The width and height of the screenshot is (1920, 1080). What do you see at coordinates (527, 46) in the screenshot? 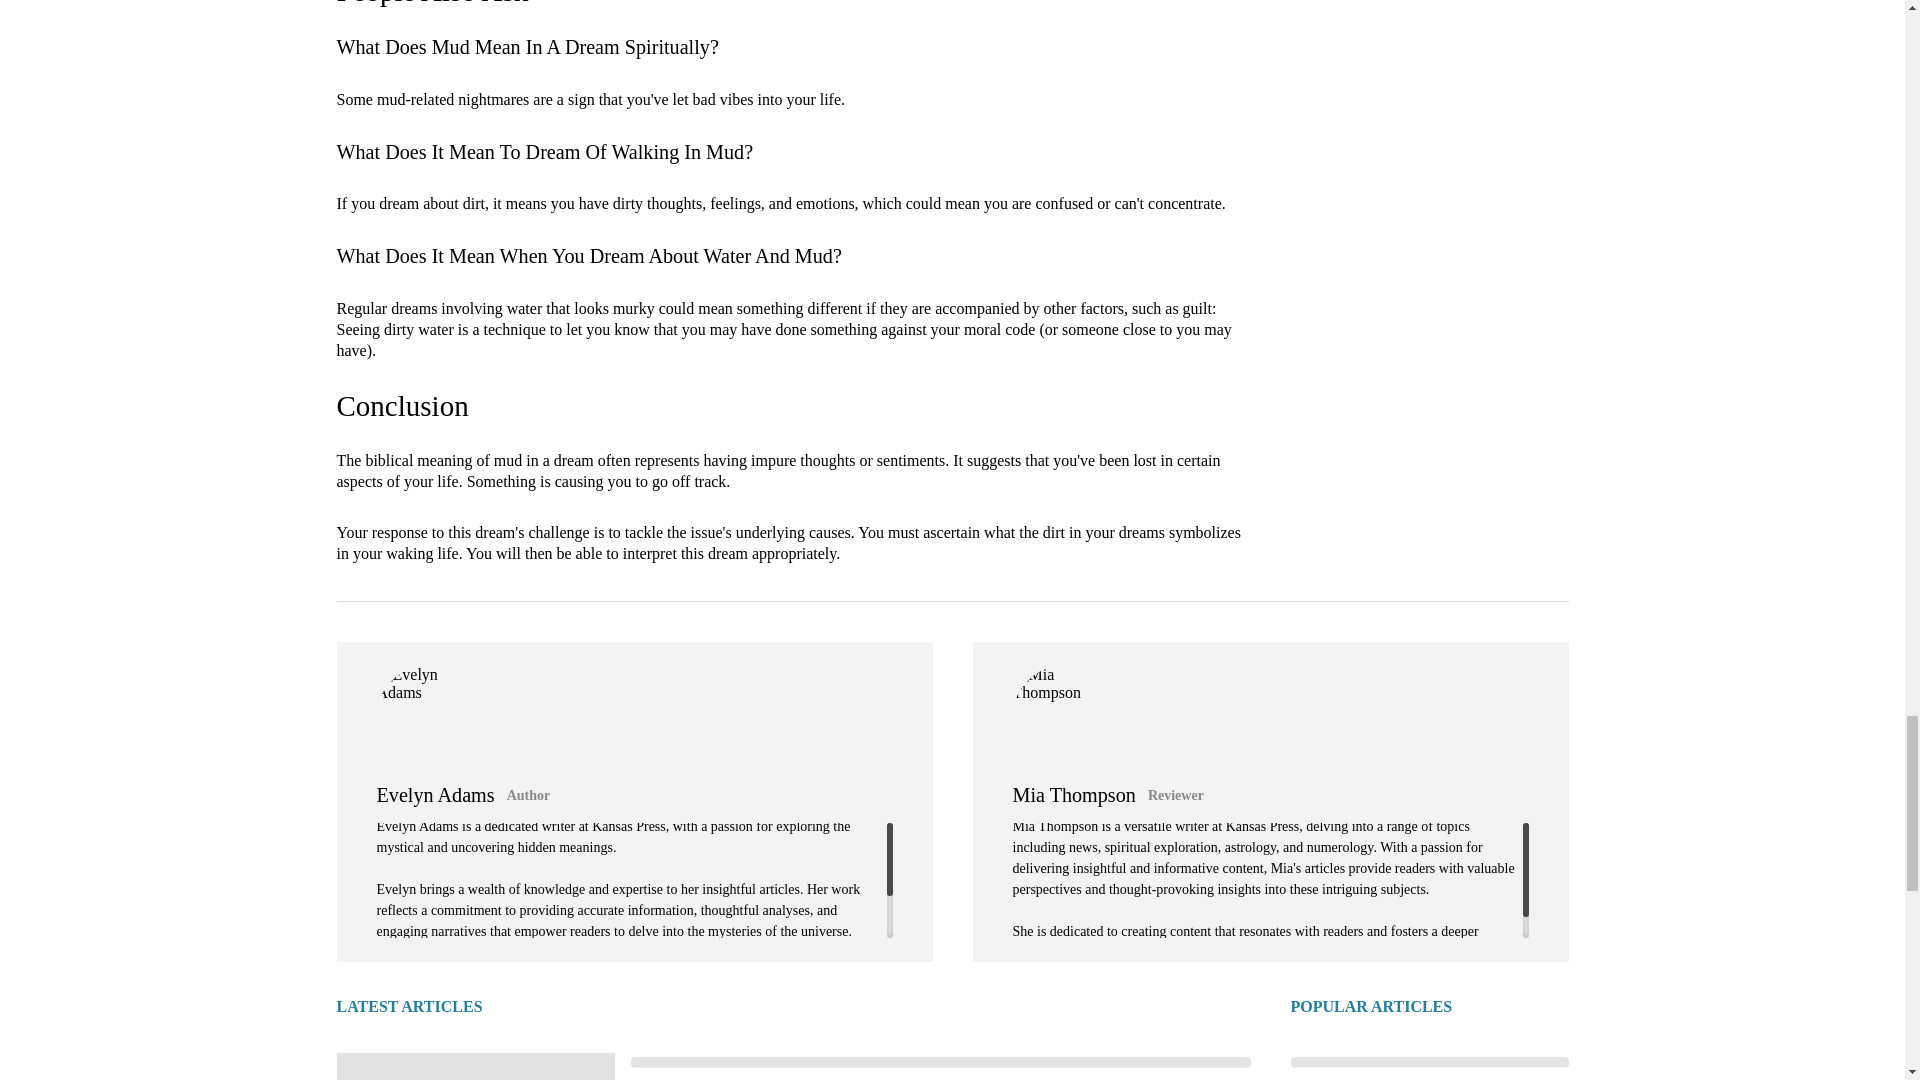
I see `What Does Mud Mean In A Dream Spiritually?` at bounding box center [527, 46].